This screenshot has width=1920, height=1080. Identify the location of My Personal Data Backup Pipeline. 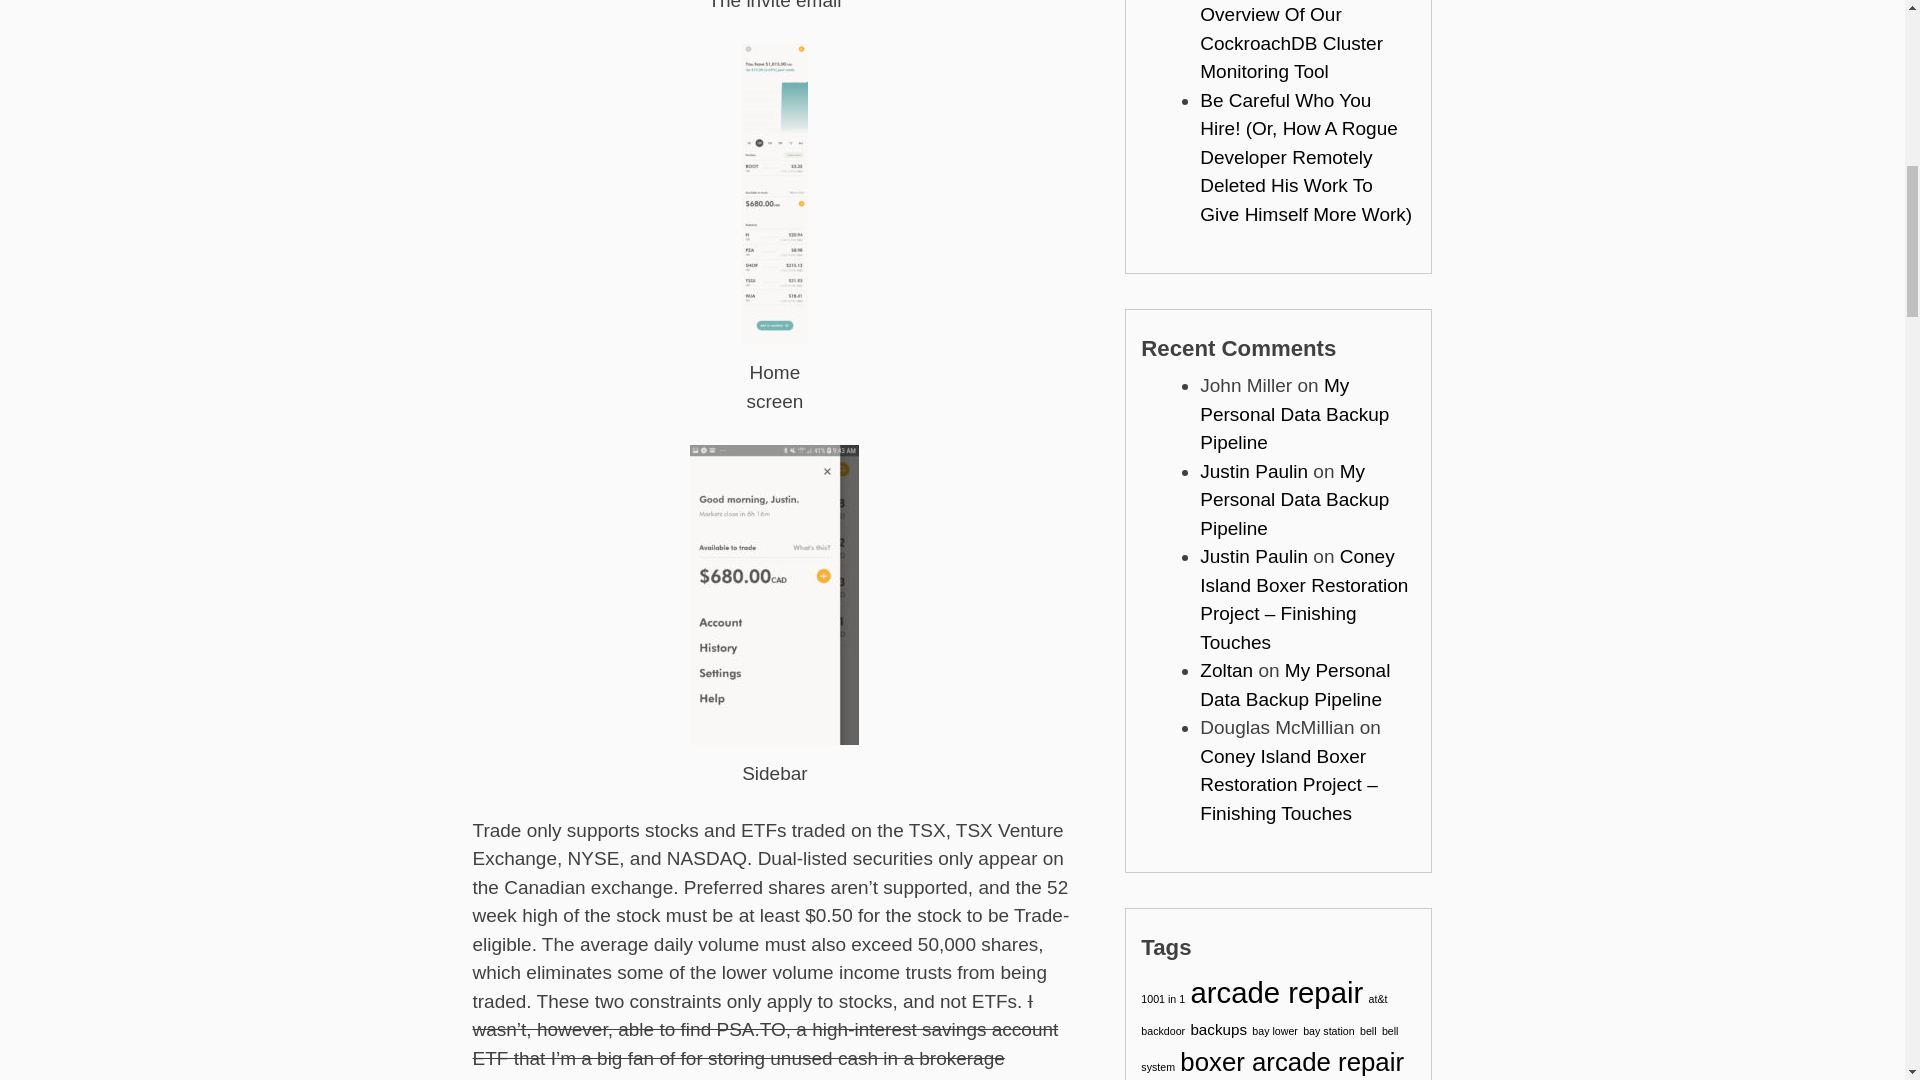
(1294, 413).